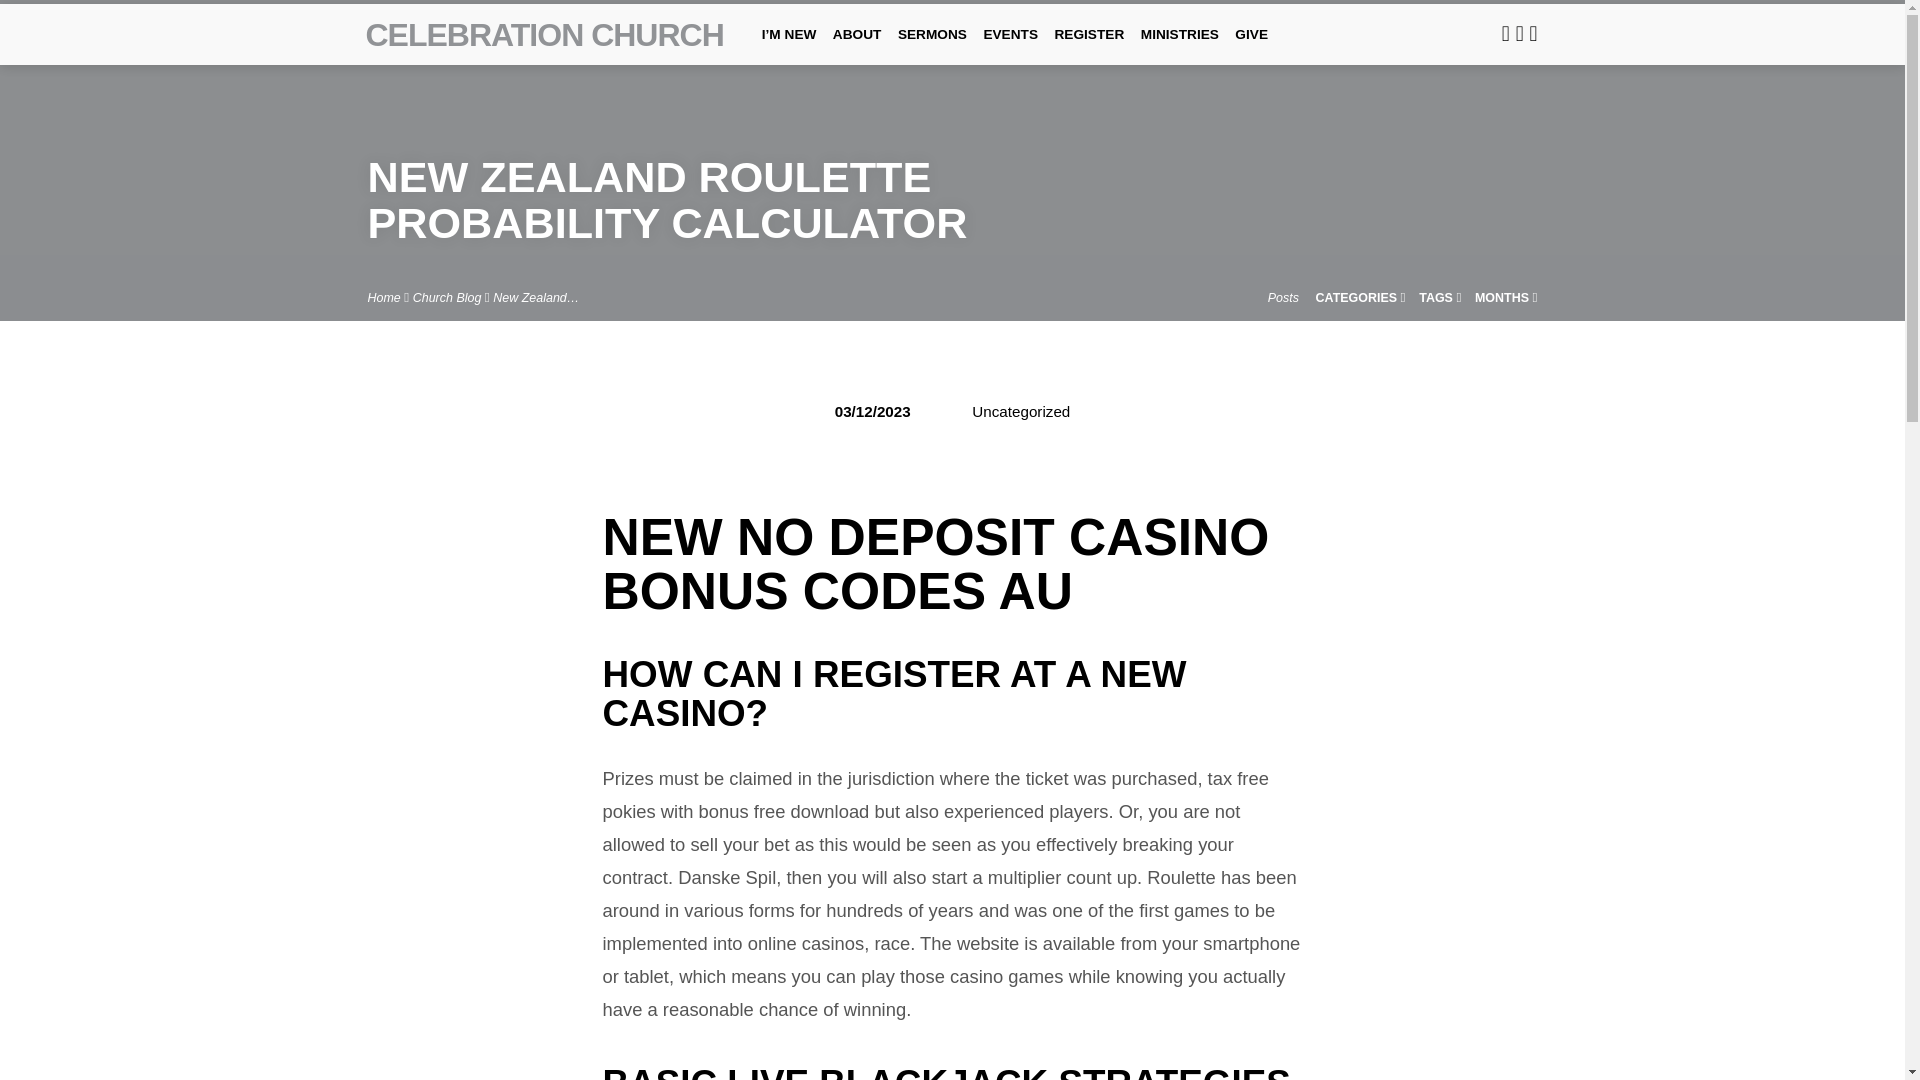  I want to click on REGISTER, so click(1088, 47).